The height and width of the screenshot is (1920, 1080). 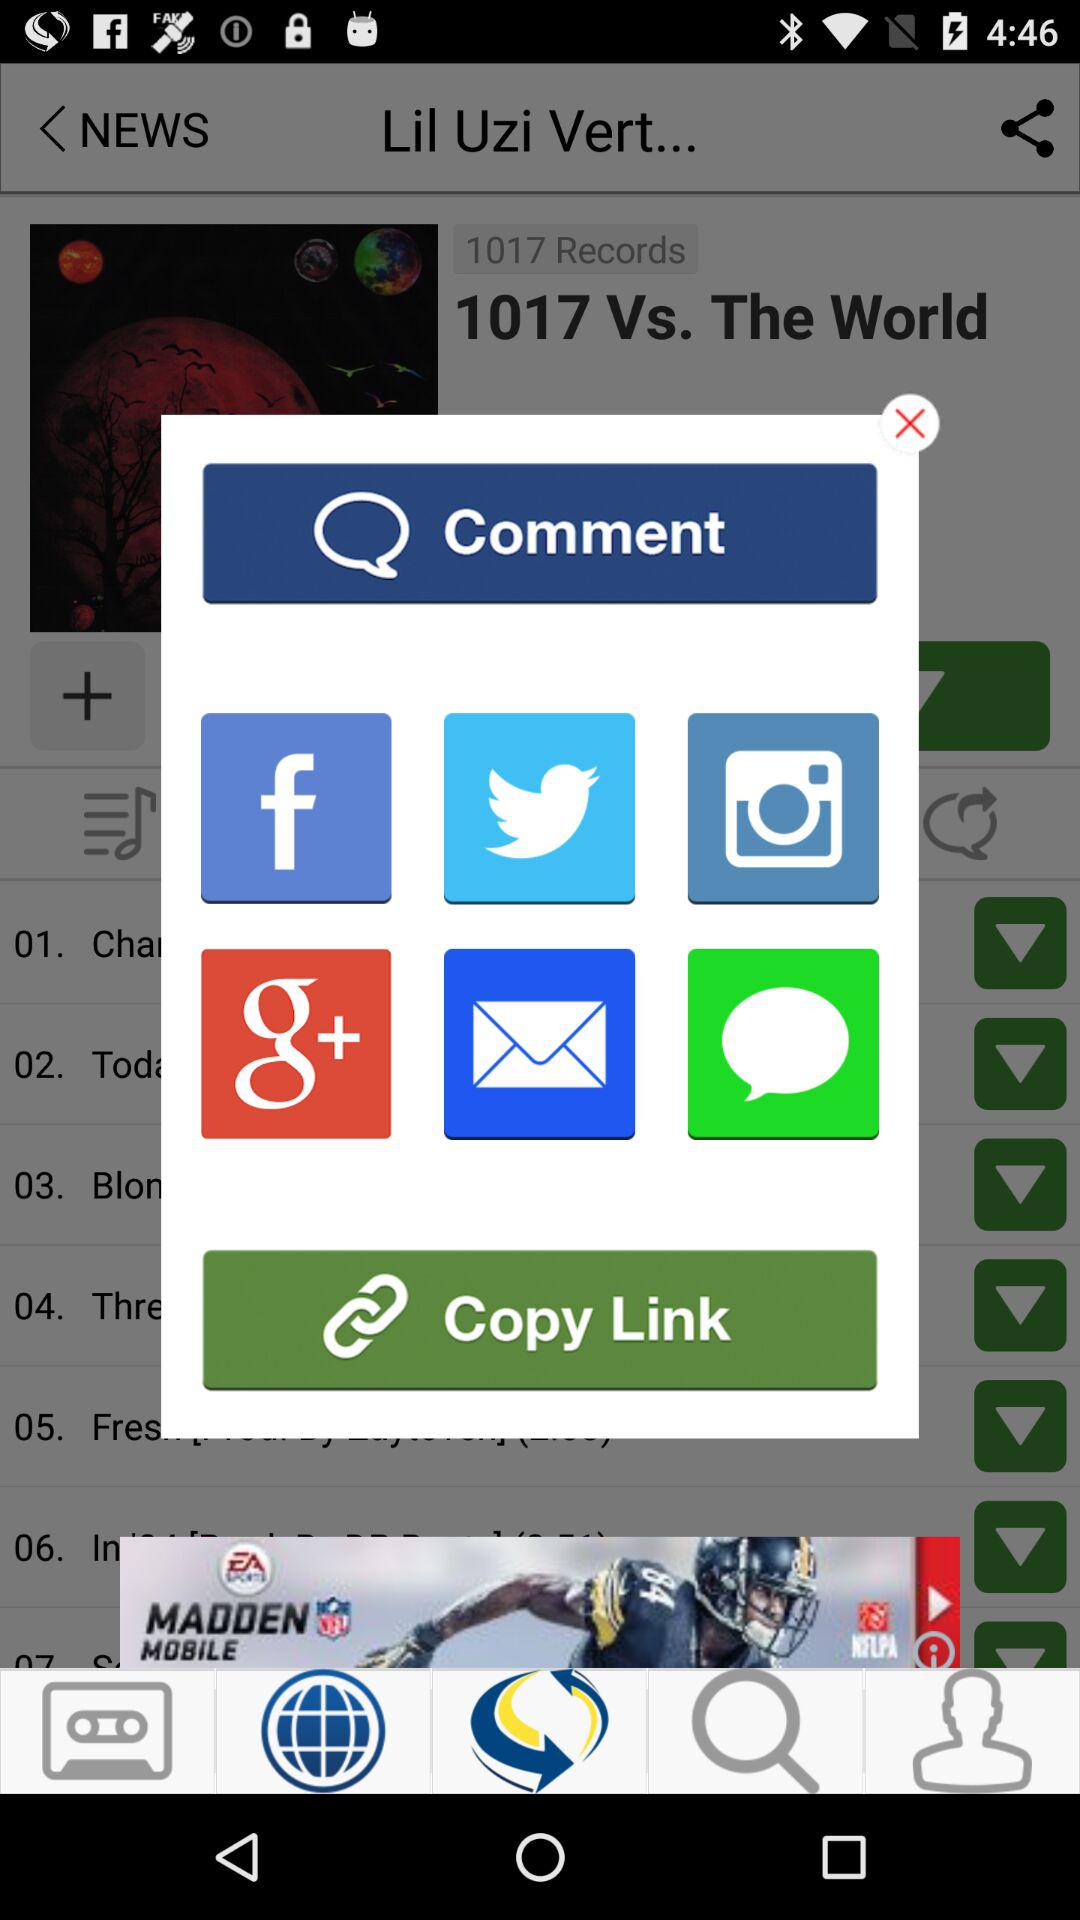 What do you see at coordinates (296, 1044) in the screenshot?
I see `share on google plus` at bounding box center [296, 1044].